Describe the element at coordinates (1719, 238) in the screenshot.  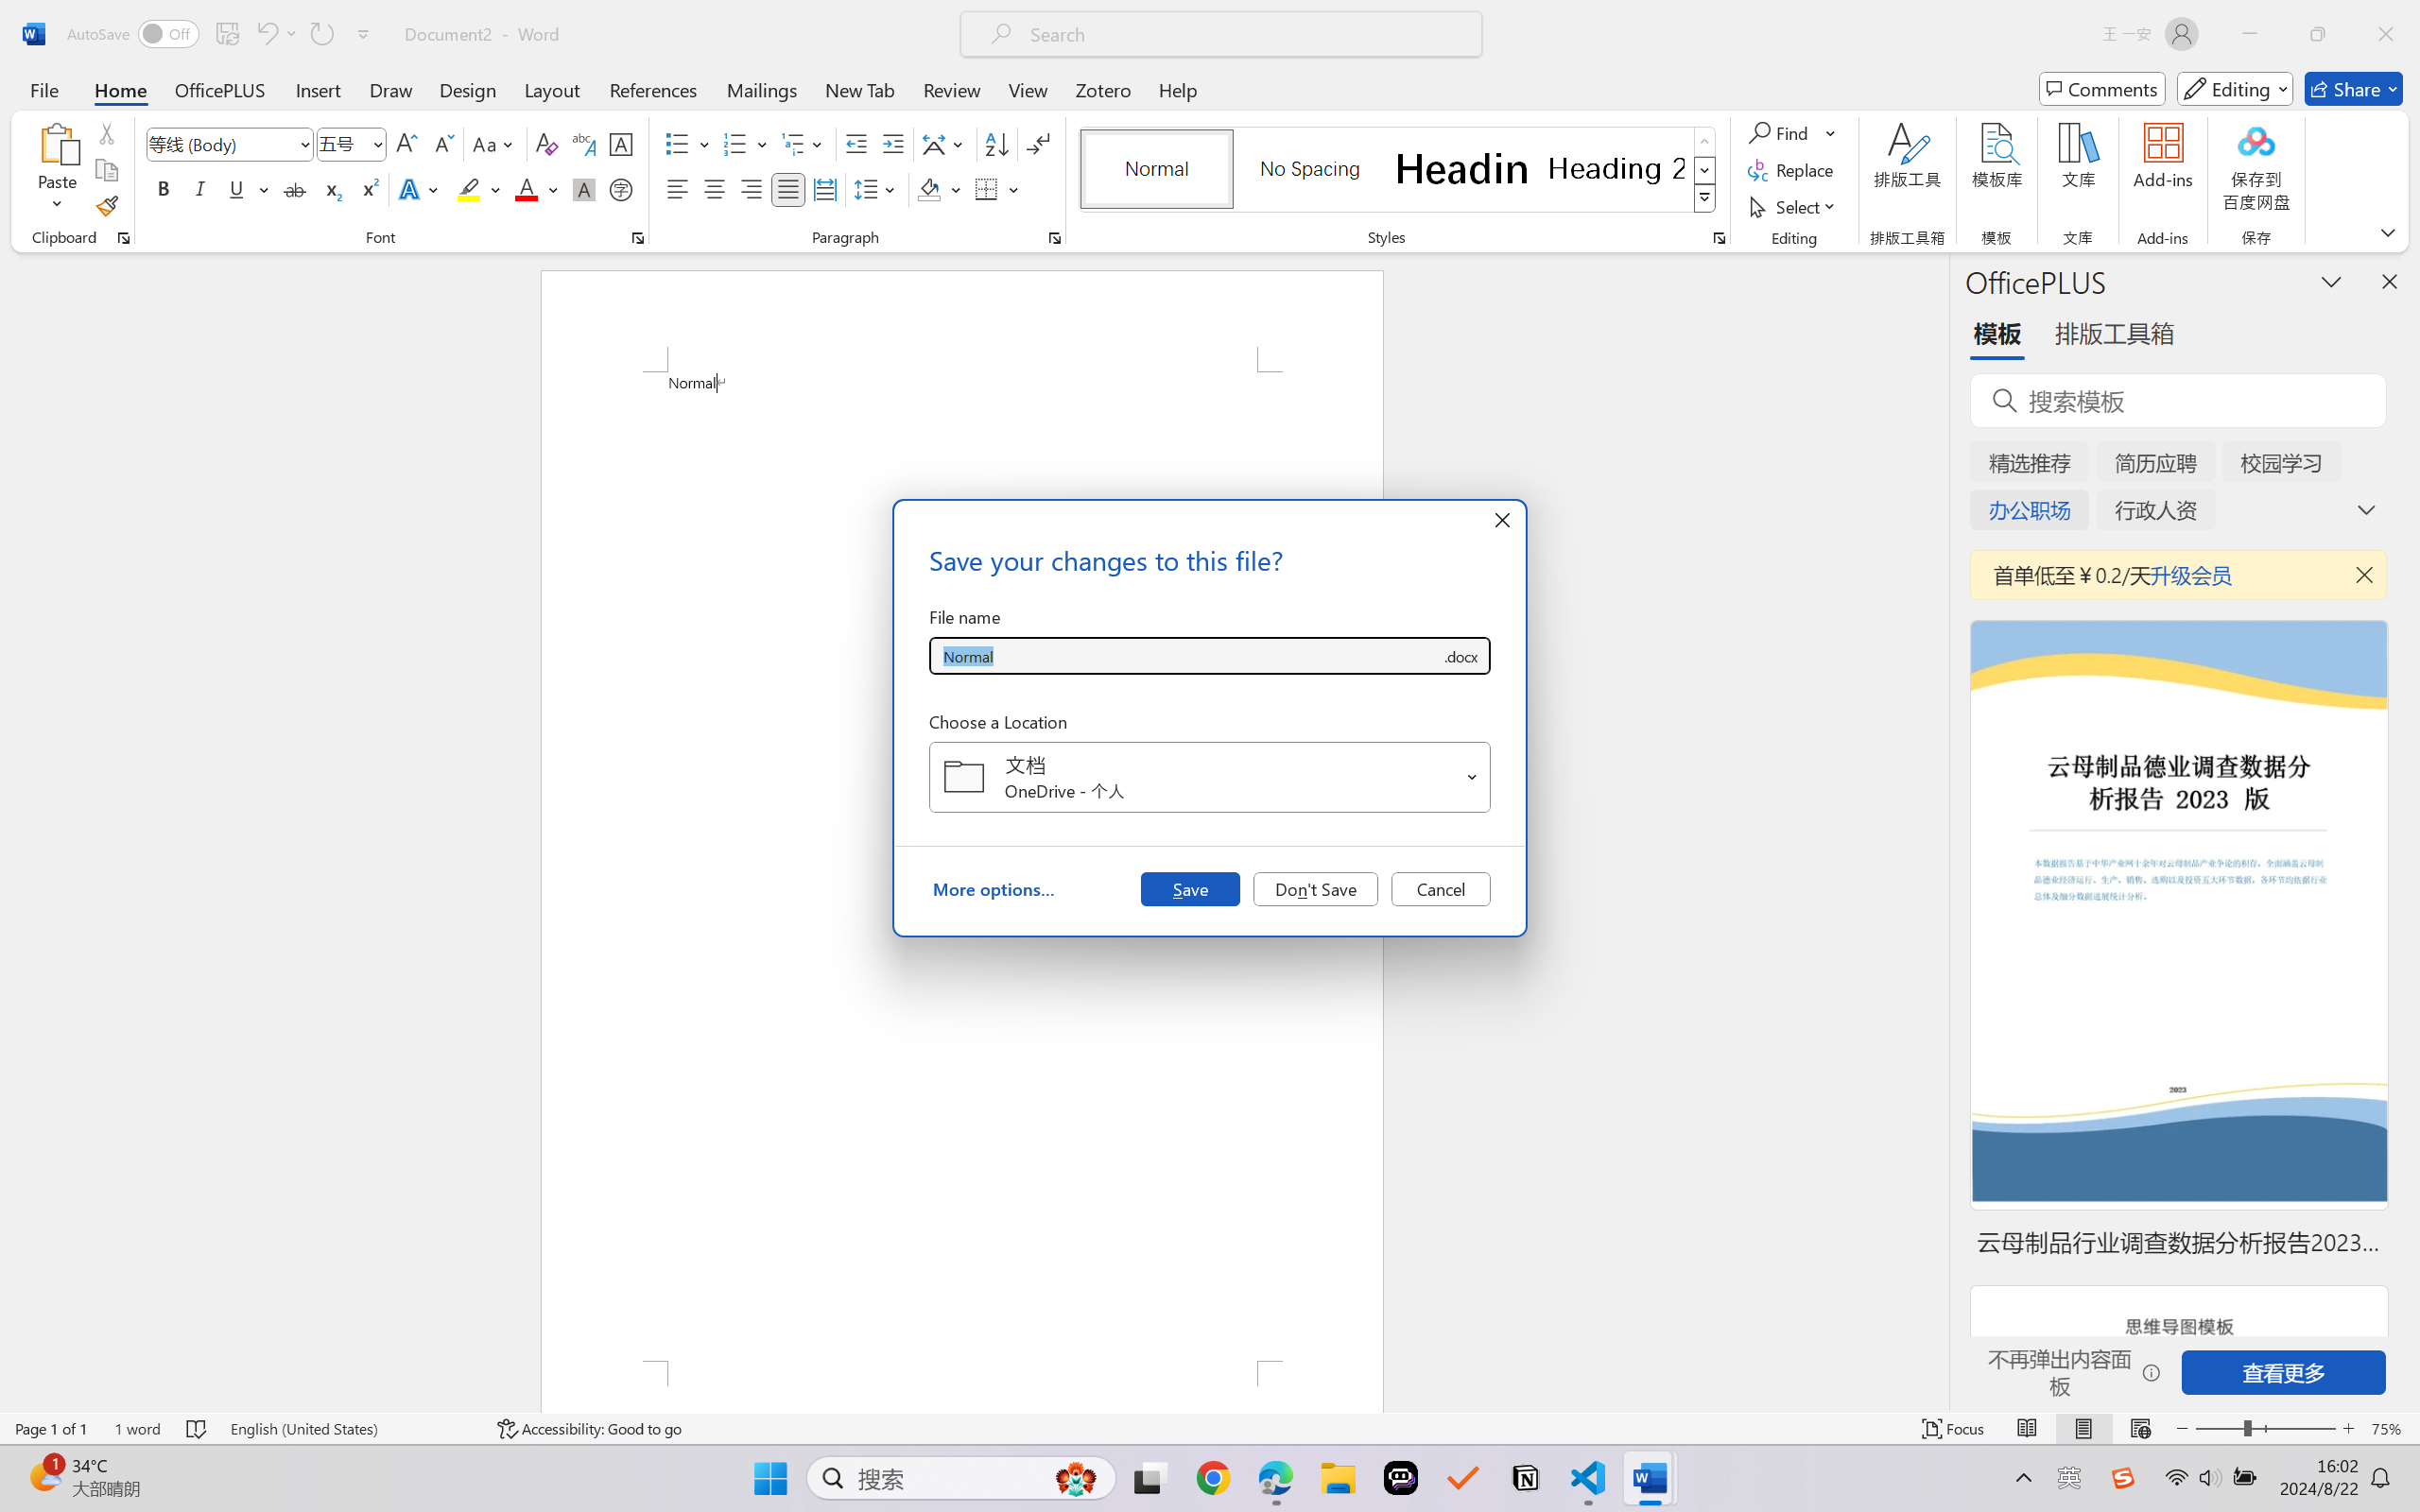
I see `Styles...` at that location.